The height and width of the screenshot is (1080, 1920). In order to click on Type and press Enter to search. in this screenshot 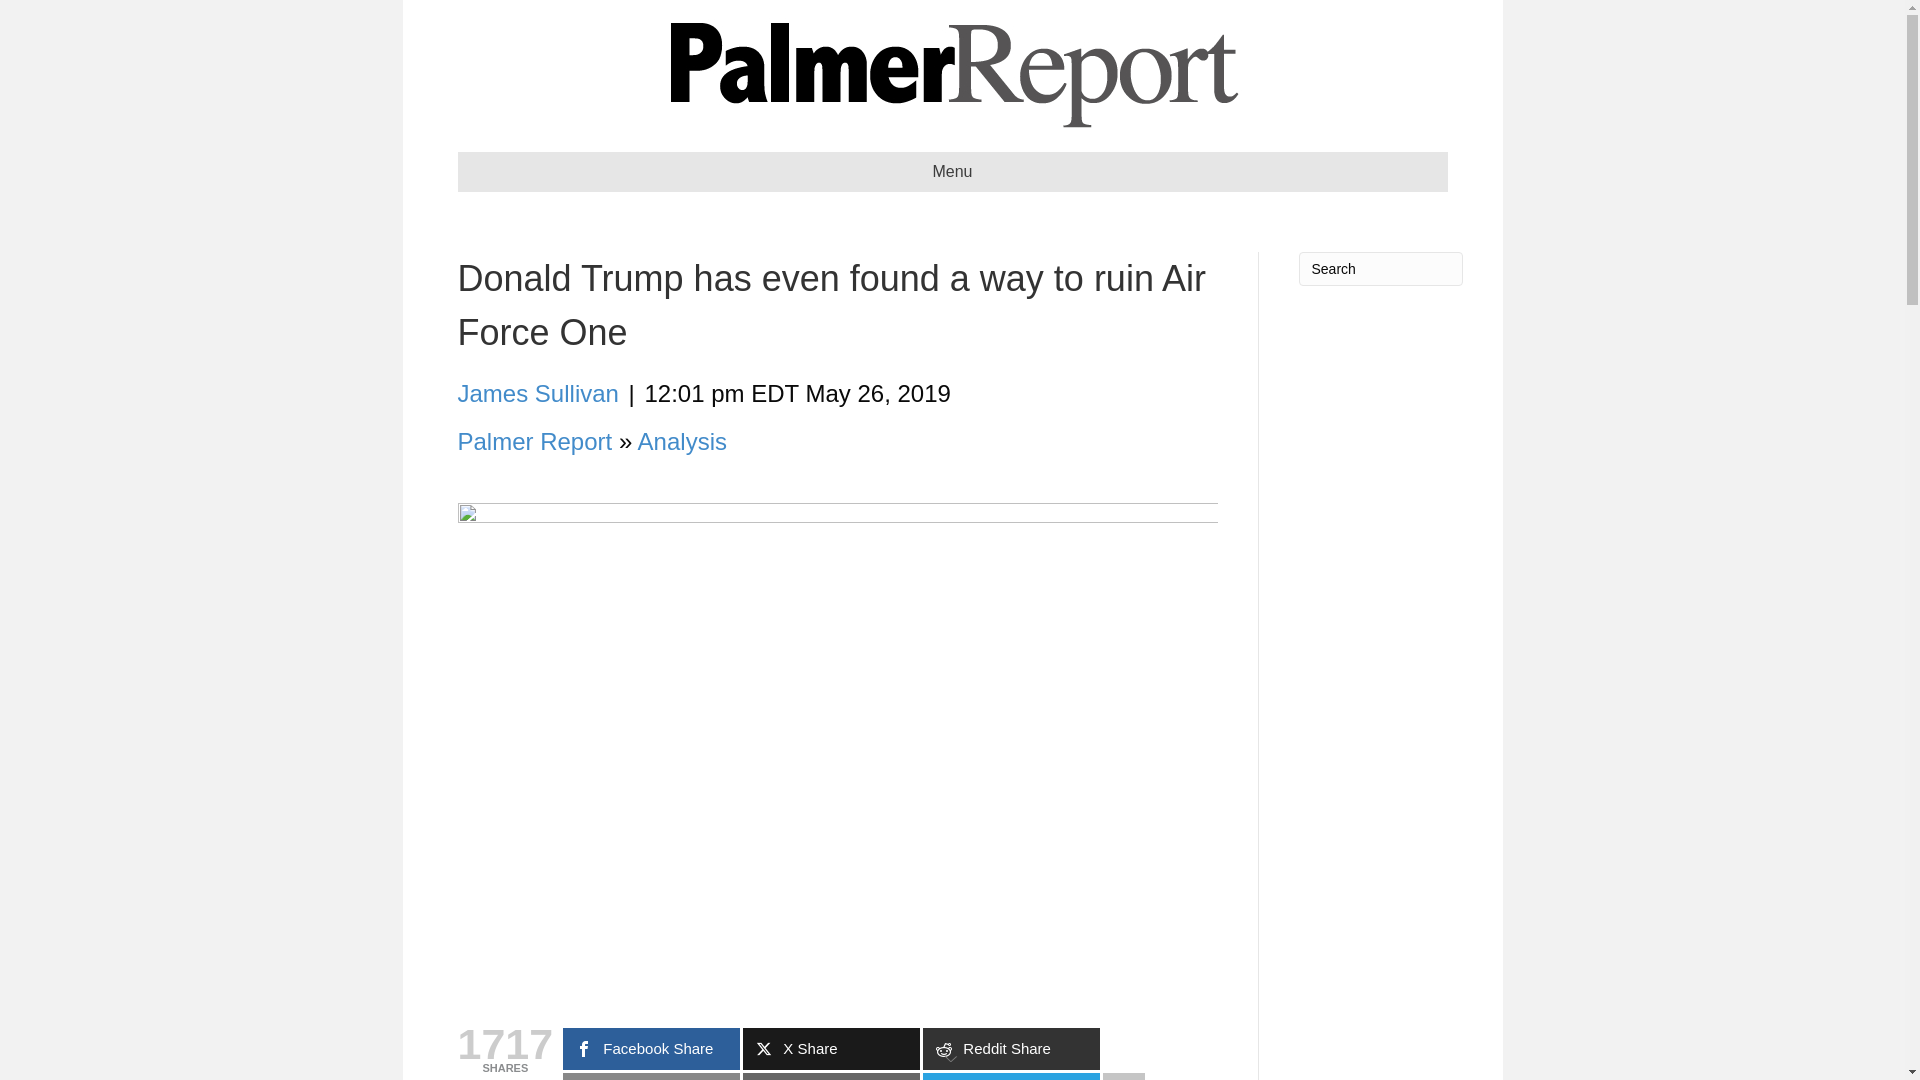, I will do `click(1379, 268)`.